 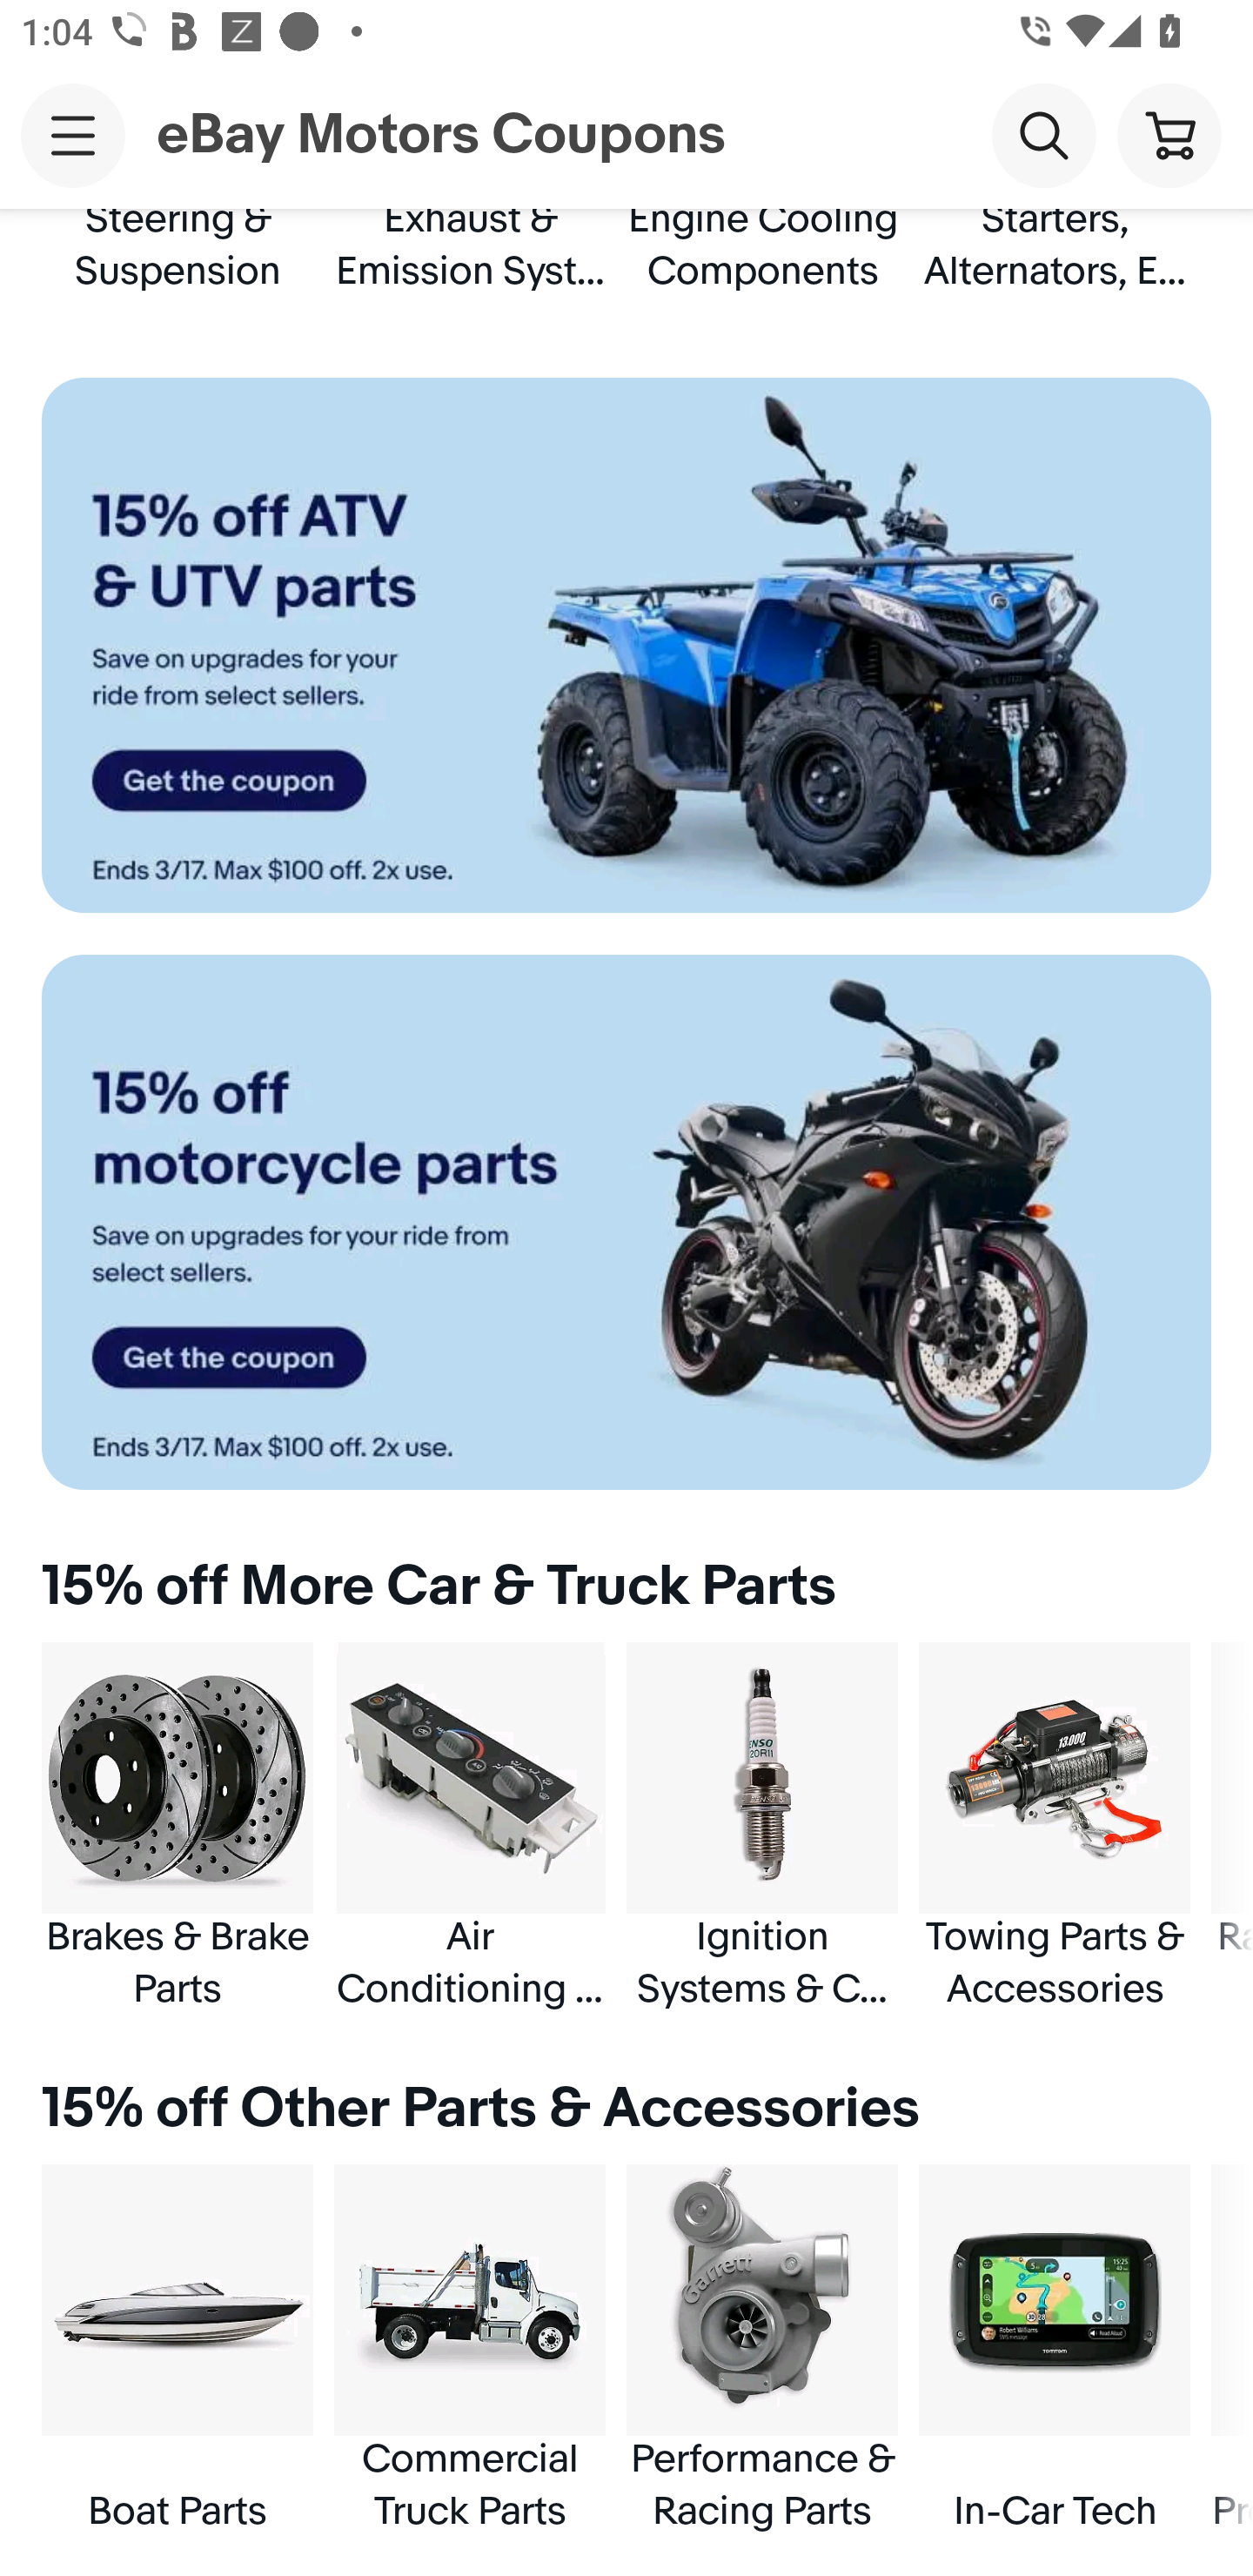 What do you see at coordinates (470, 251) in the screenshot?
I see `Exhaust & Emission Systems` at bounding box center [470, 251].